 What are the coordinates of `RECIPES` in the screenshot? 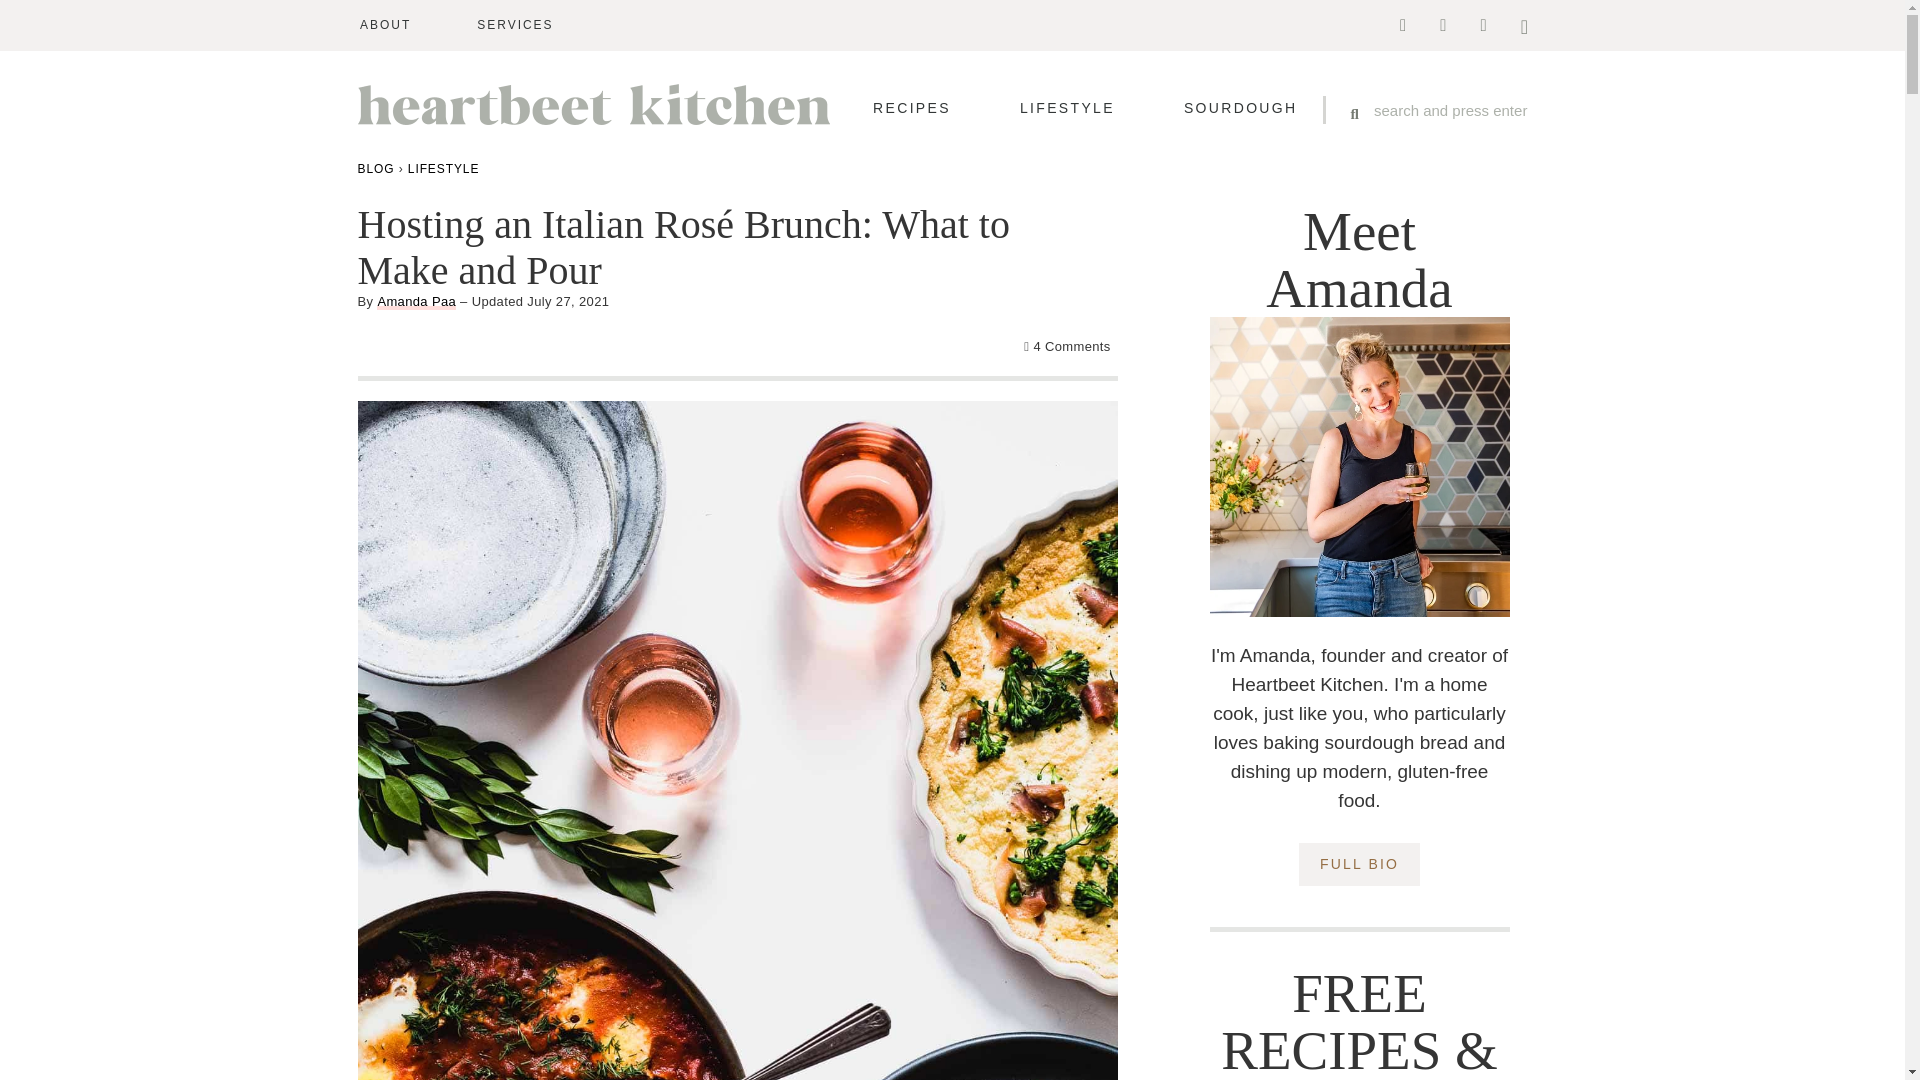 It's located at (912, 108).